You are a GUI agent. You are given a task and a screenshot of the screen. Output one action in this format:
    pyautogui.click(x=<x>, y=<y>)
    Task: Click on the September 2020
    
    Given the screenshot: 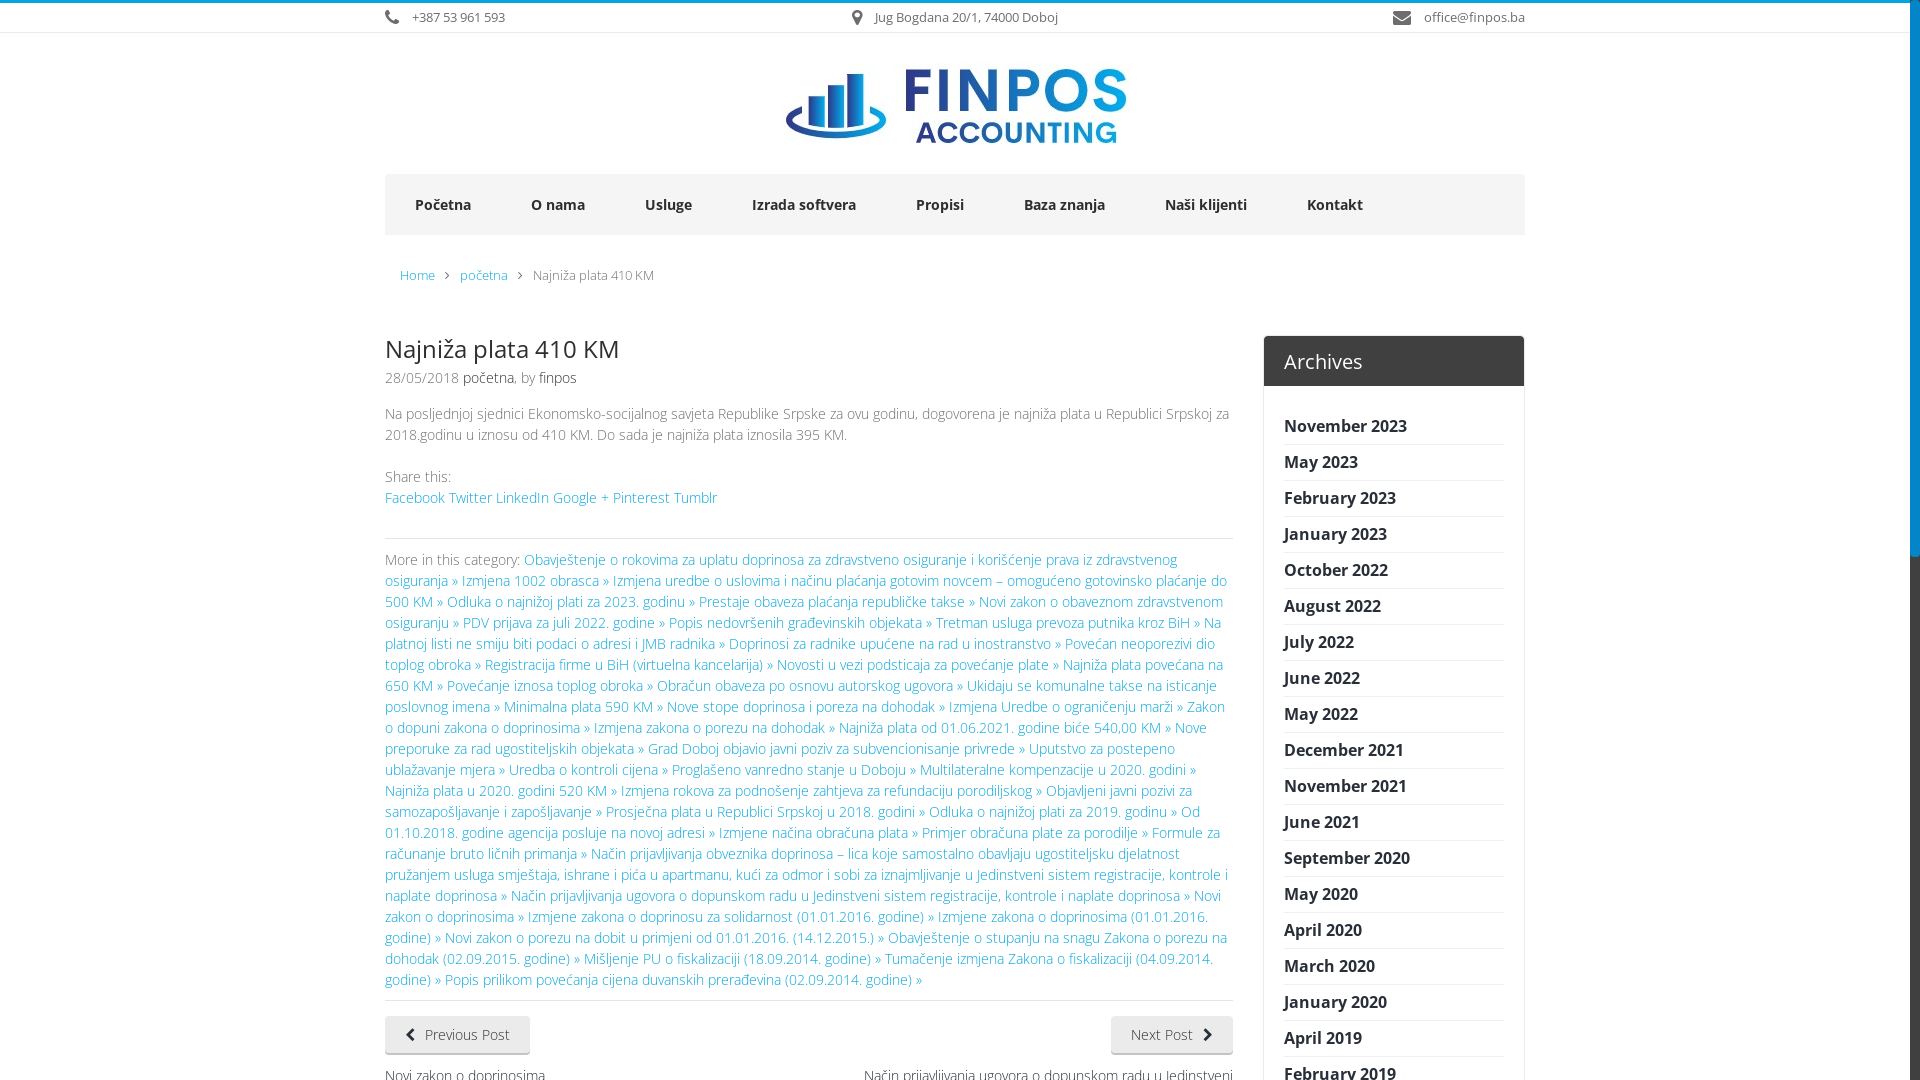 What is the action you would take?
    pyautogui.click(x=1347, y=858)
    